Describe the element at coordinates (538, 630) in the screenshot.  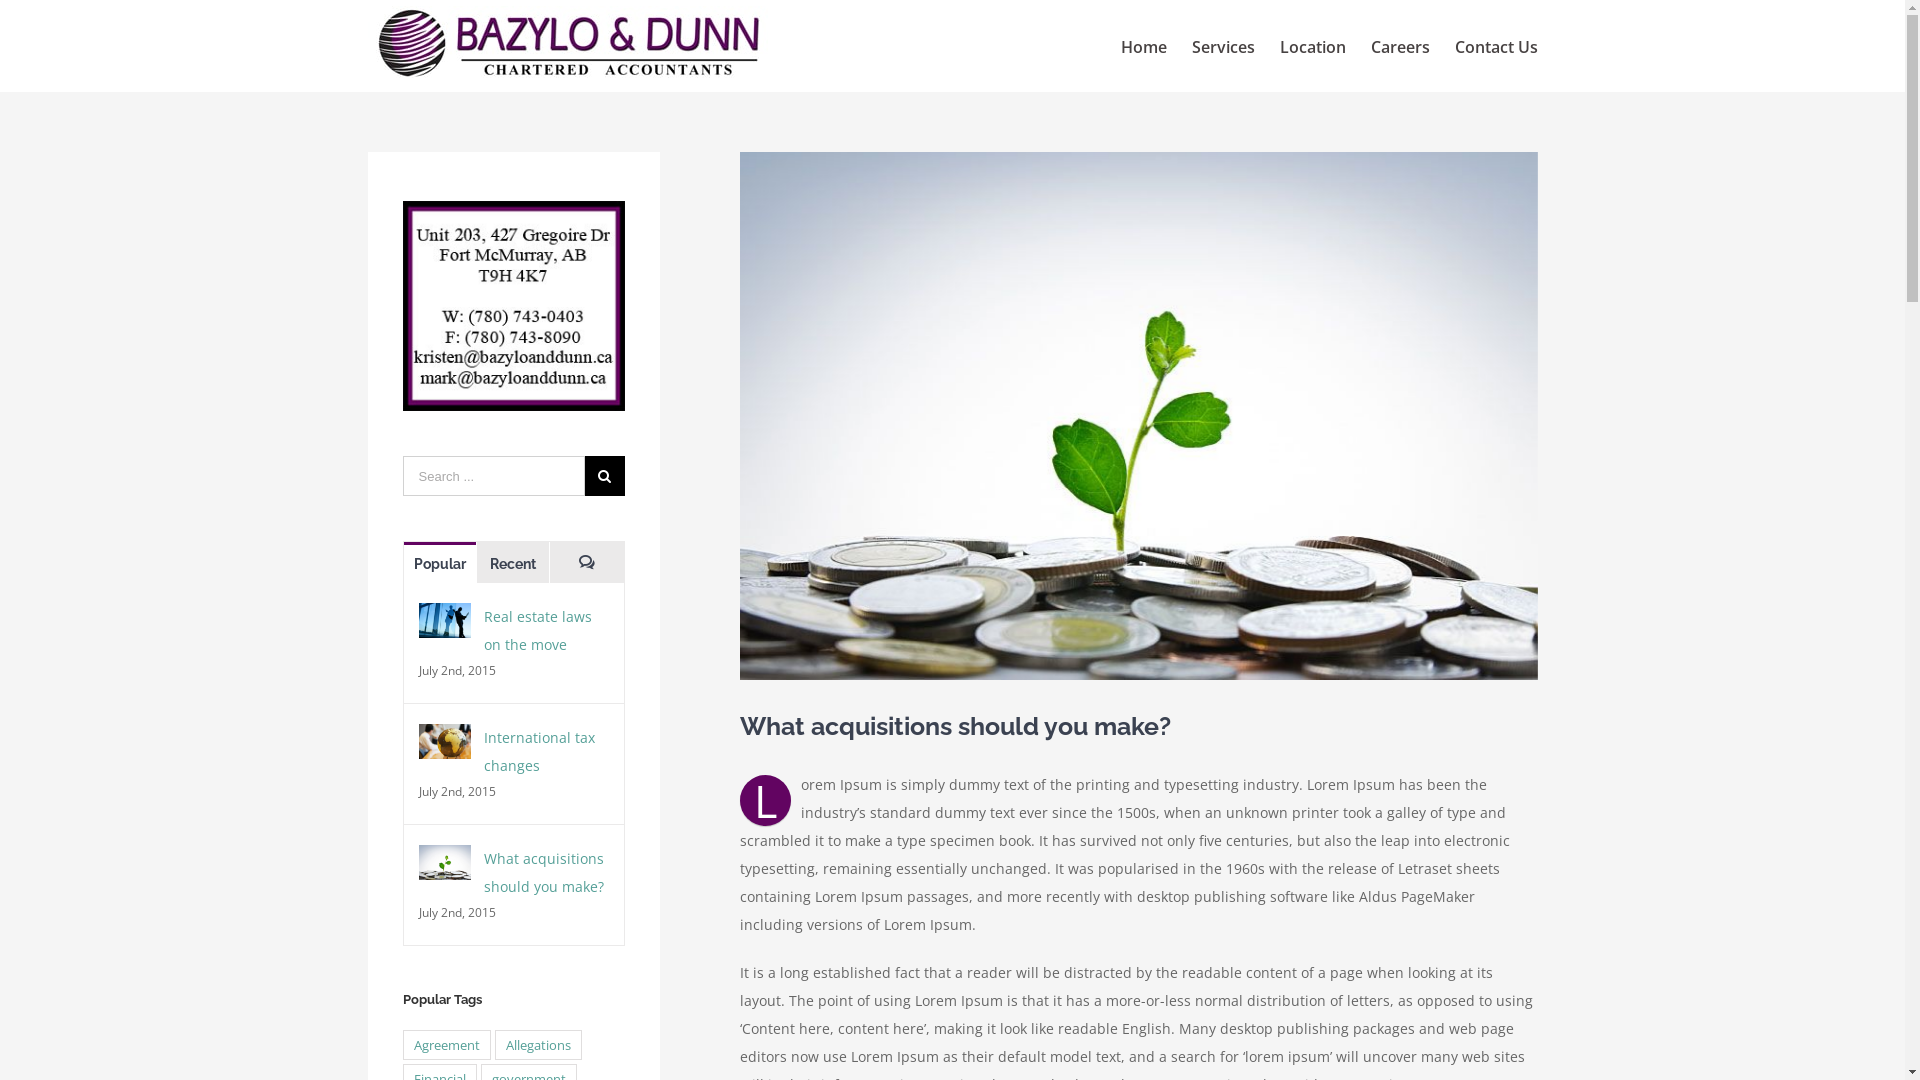
I see `Real estate laws on the move` at that location.